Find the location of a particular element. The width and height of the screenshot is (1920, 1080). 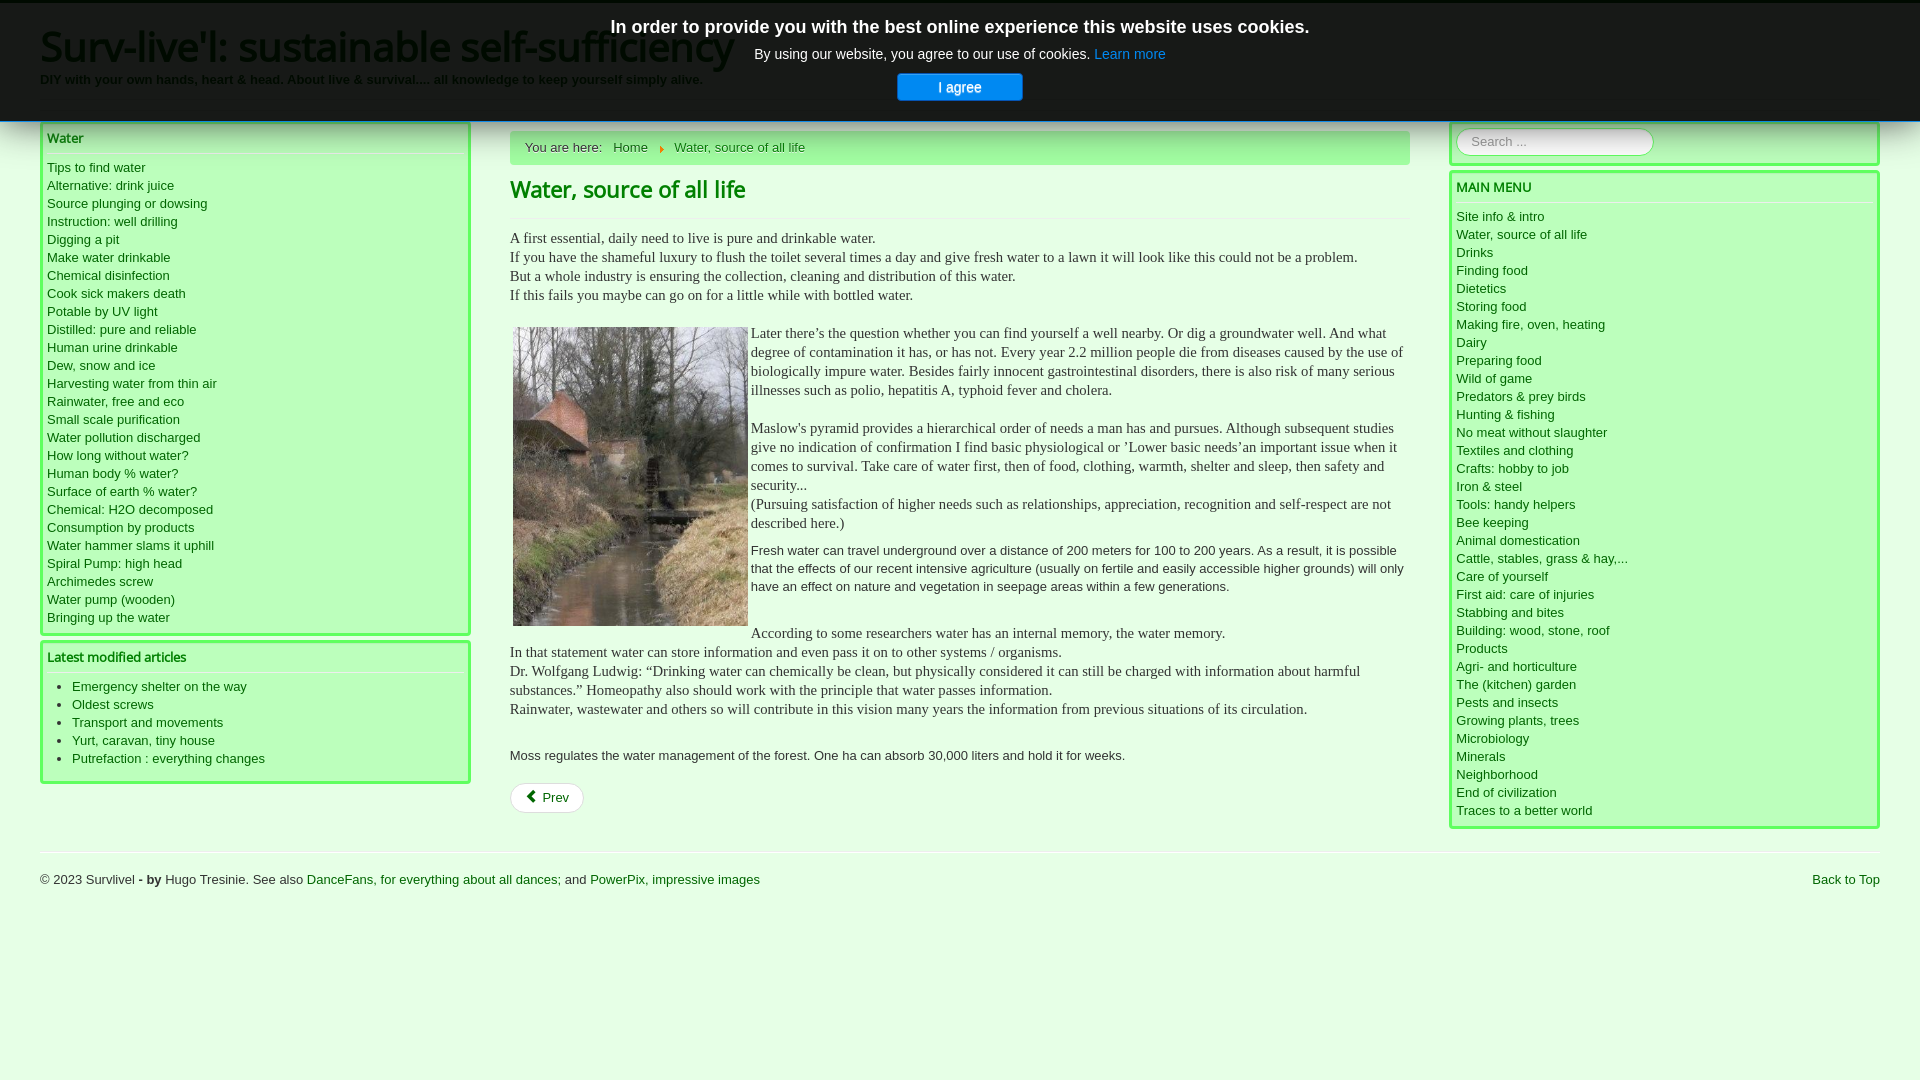

Emergency shelter on the way is located at coordinates (159, 686).